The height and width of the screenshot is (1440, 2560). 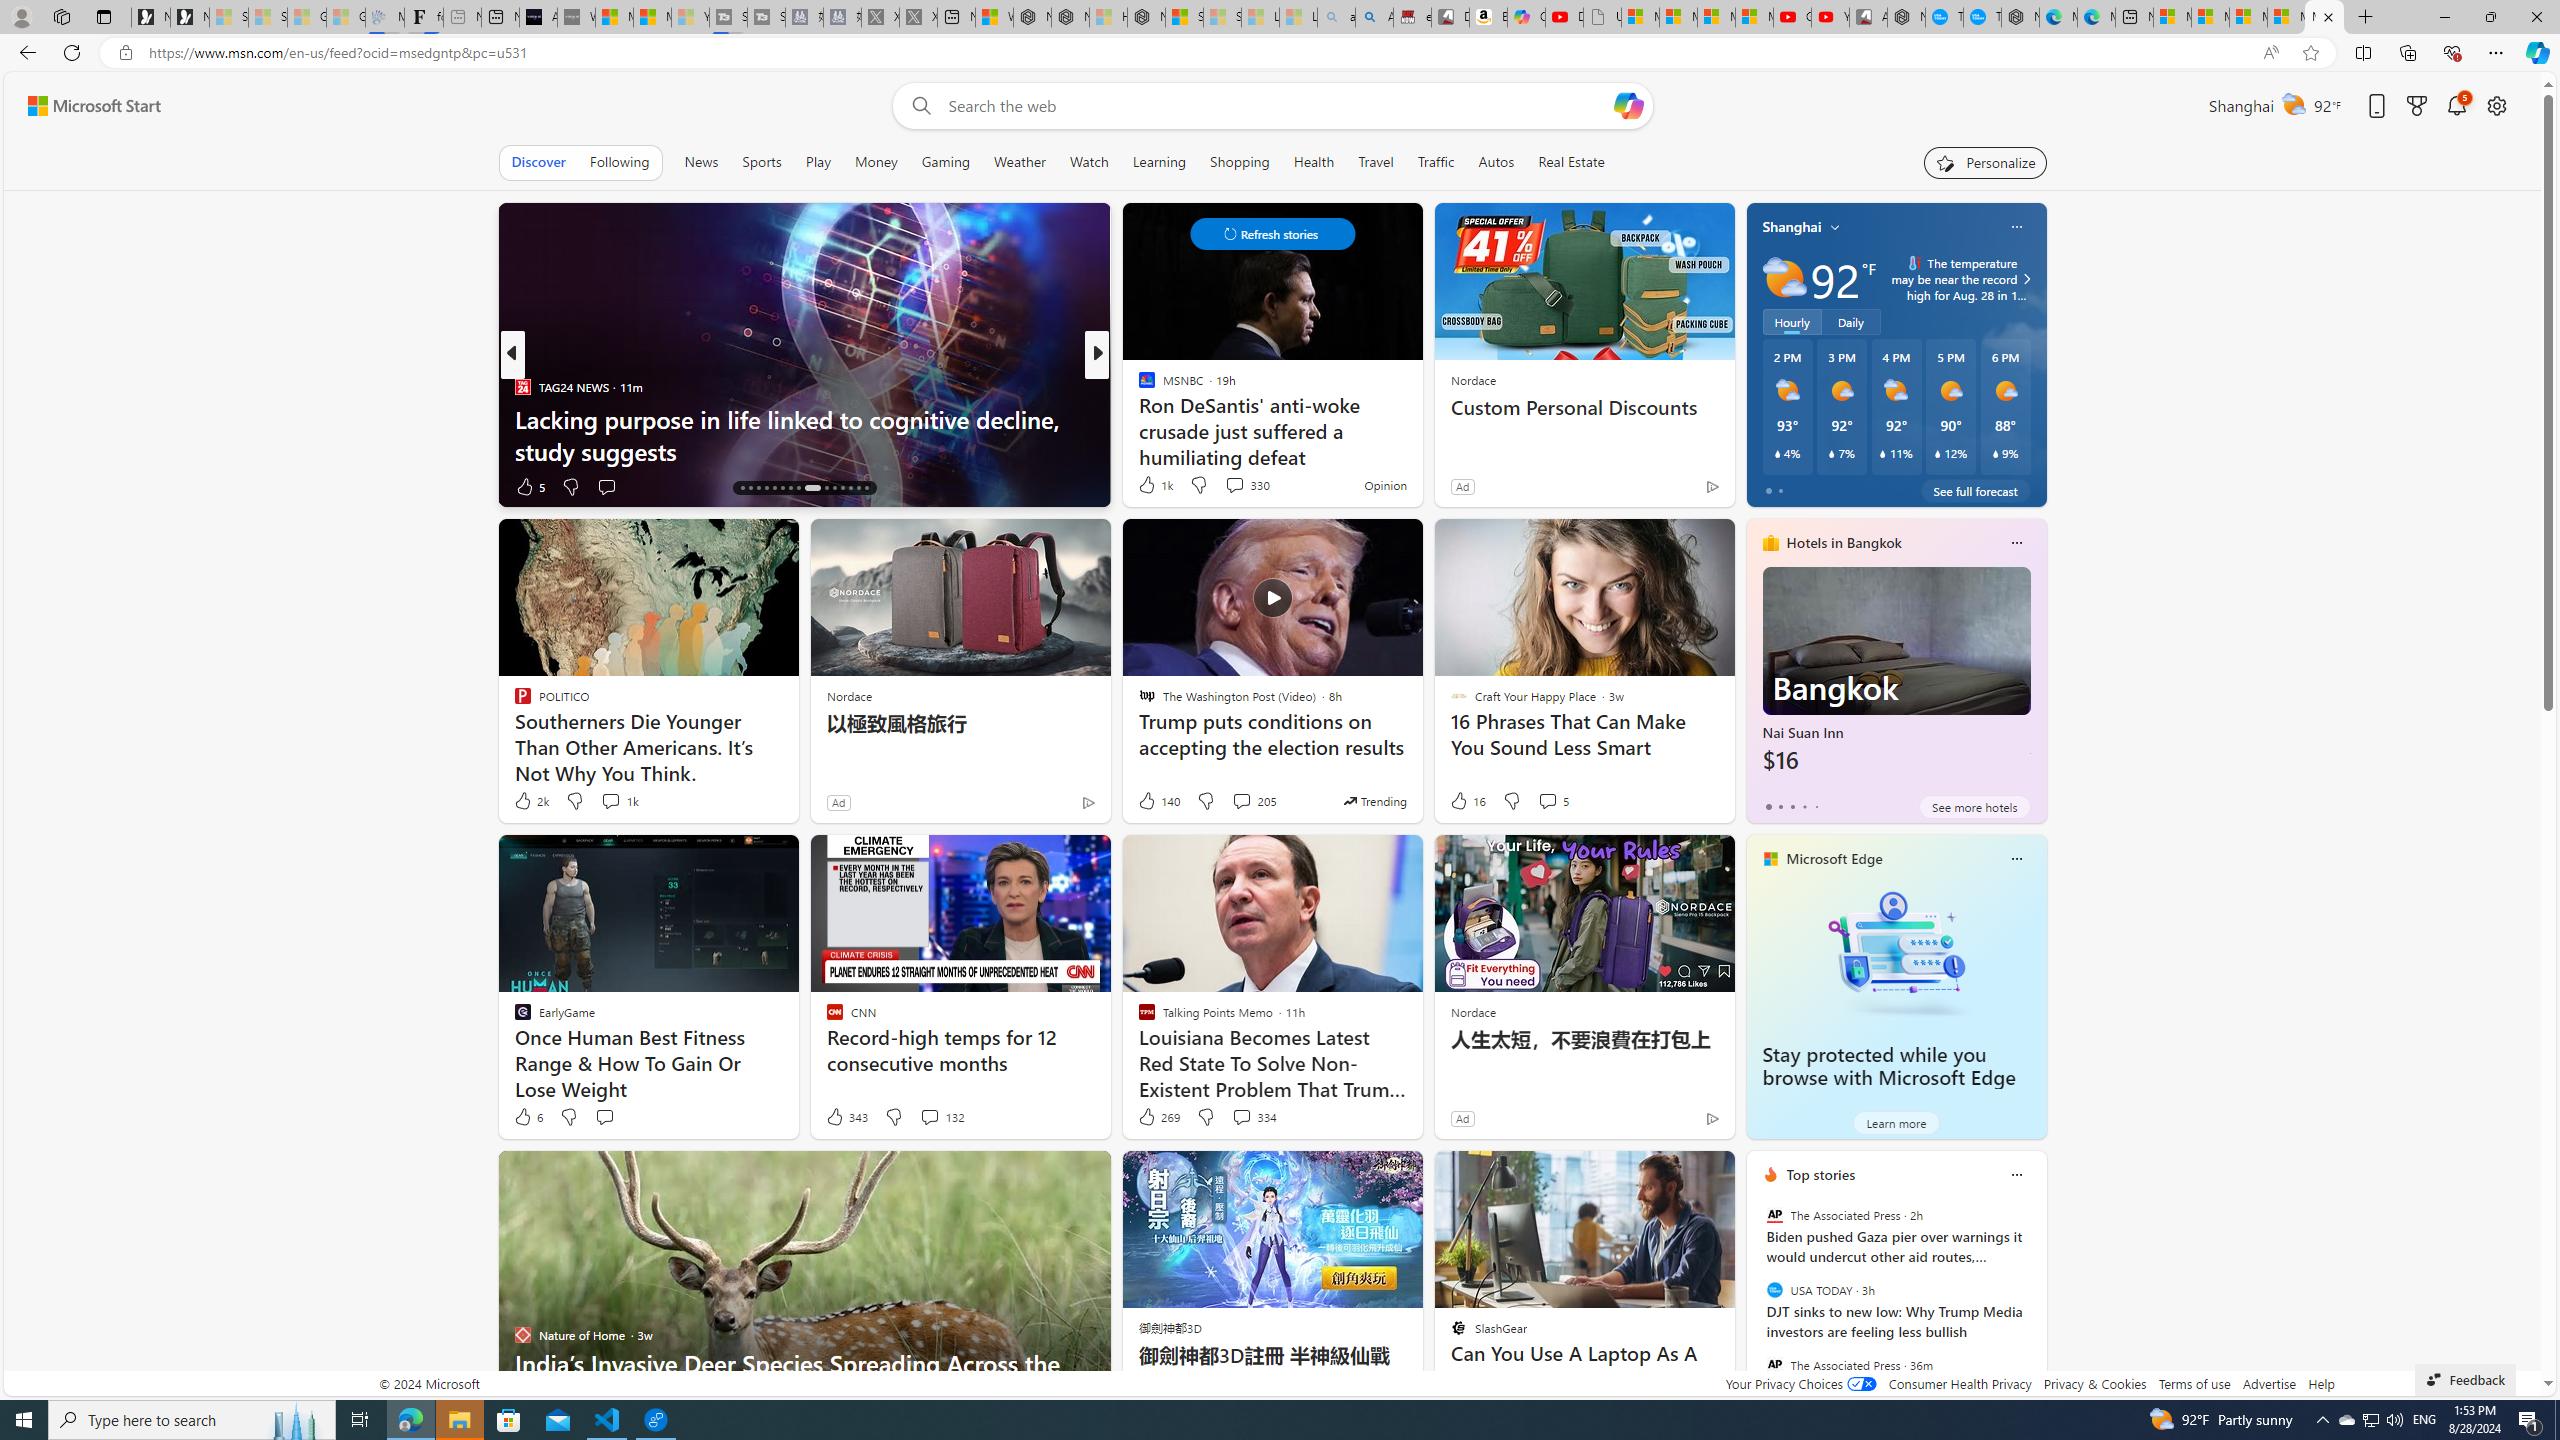 I want to click on View comments 5 Comment, so click(x=1548, y=800).